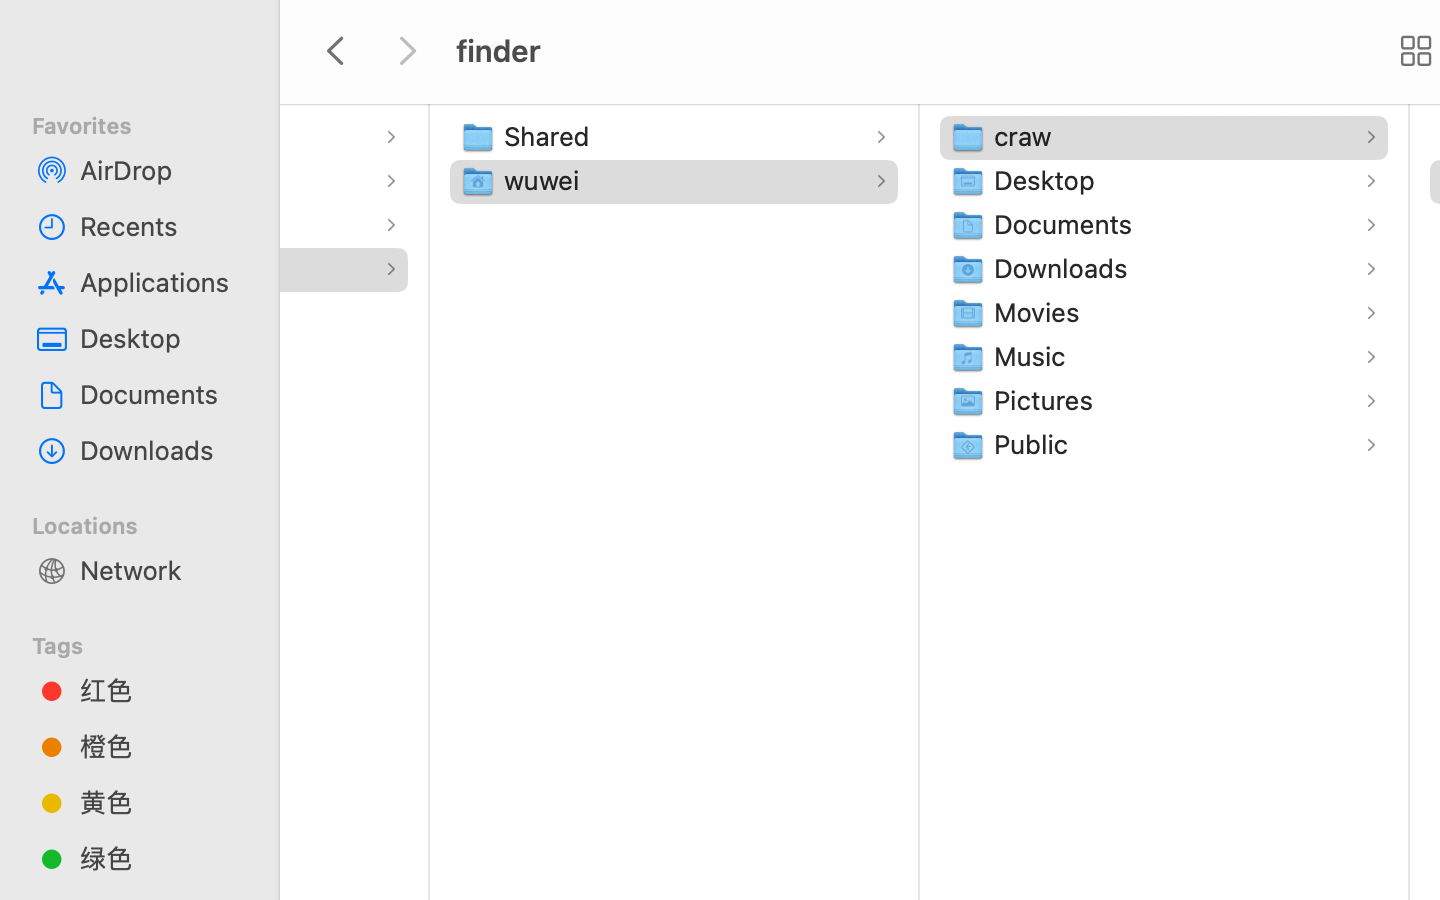 Image resolution: width=1440 pixels, height=900 pixels. I want to click on System, so click(63, 224).